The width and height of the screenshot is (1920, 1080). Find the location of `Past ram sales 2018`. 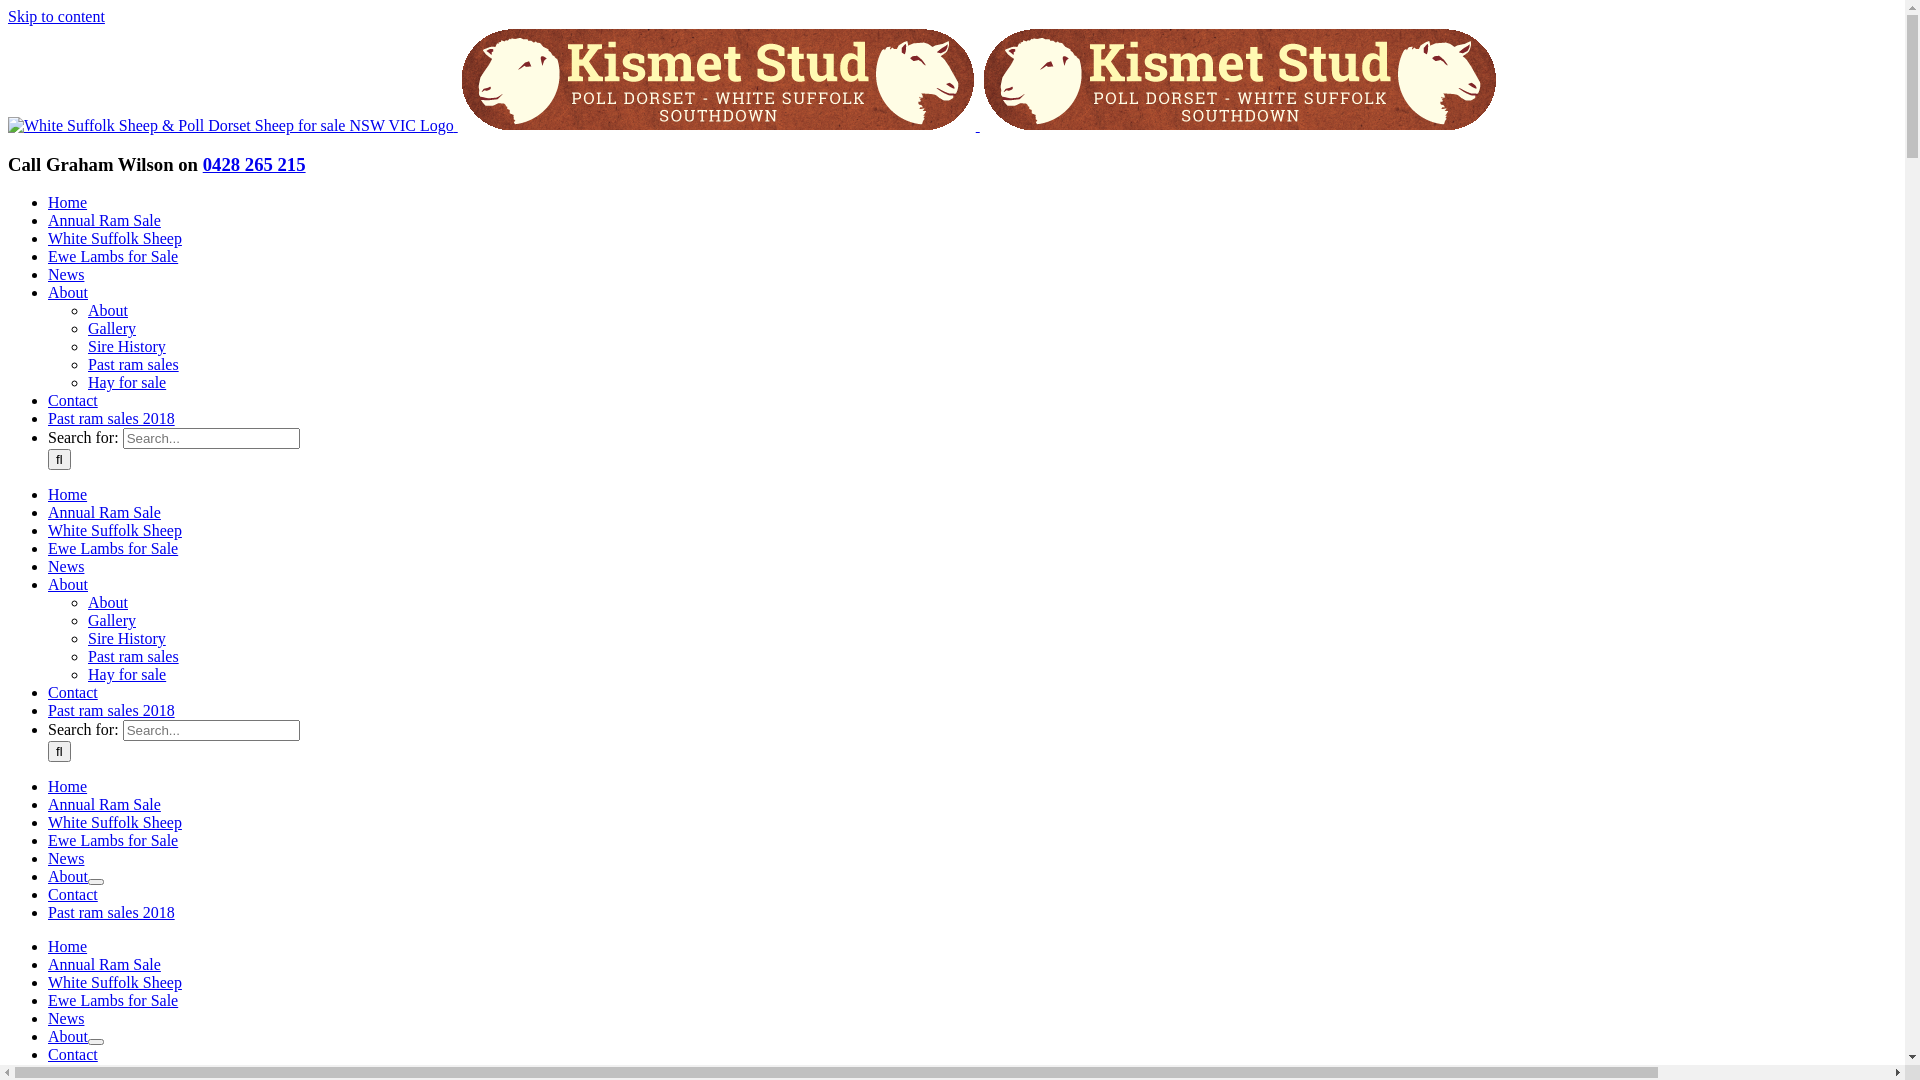

Past ram sales 2018 is located at coordinates (112, 912).